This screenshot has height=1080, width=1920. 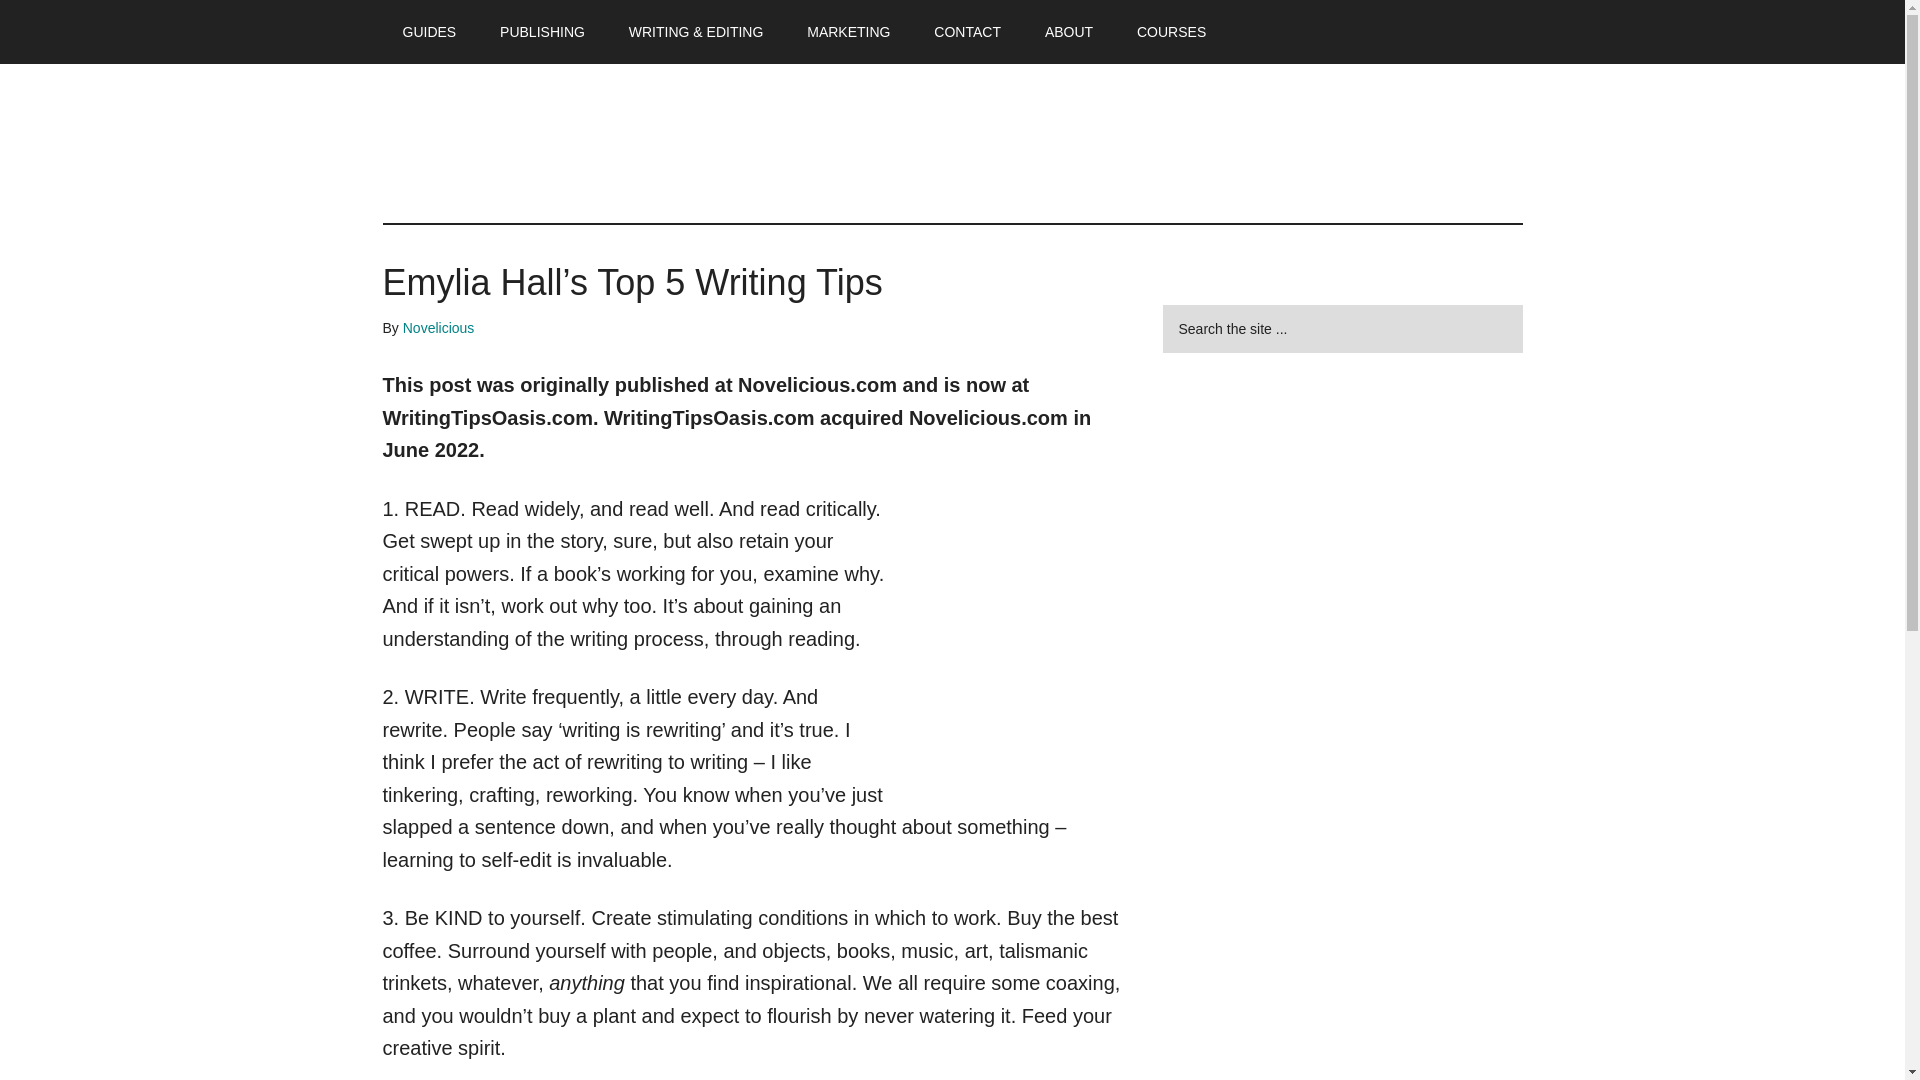 I want to click on ABOUT, so click(x=1069, y=32).